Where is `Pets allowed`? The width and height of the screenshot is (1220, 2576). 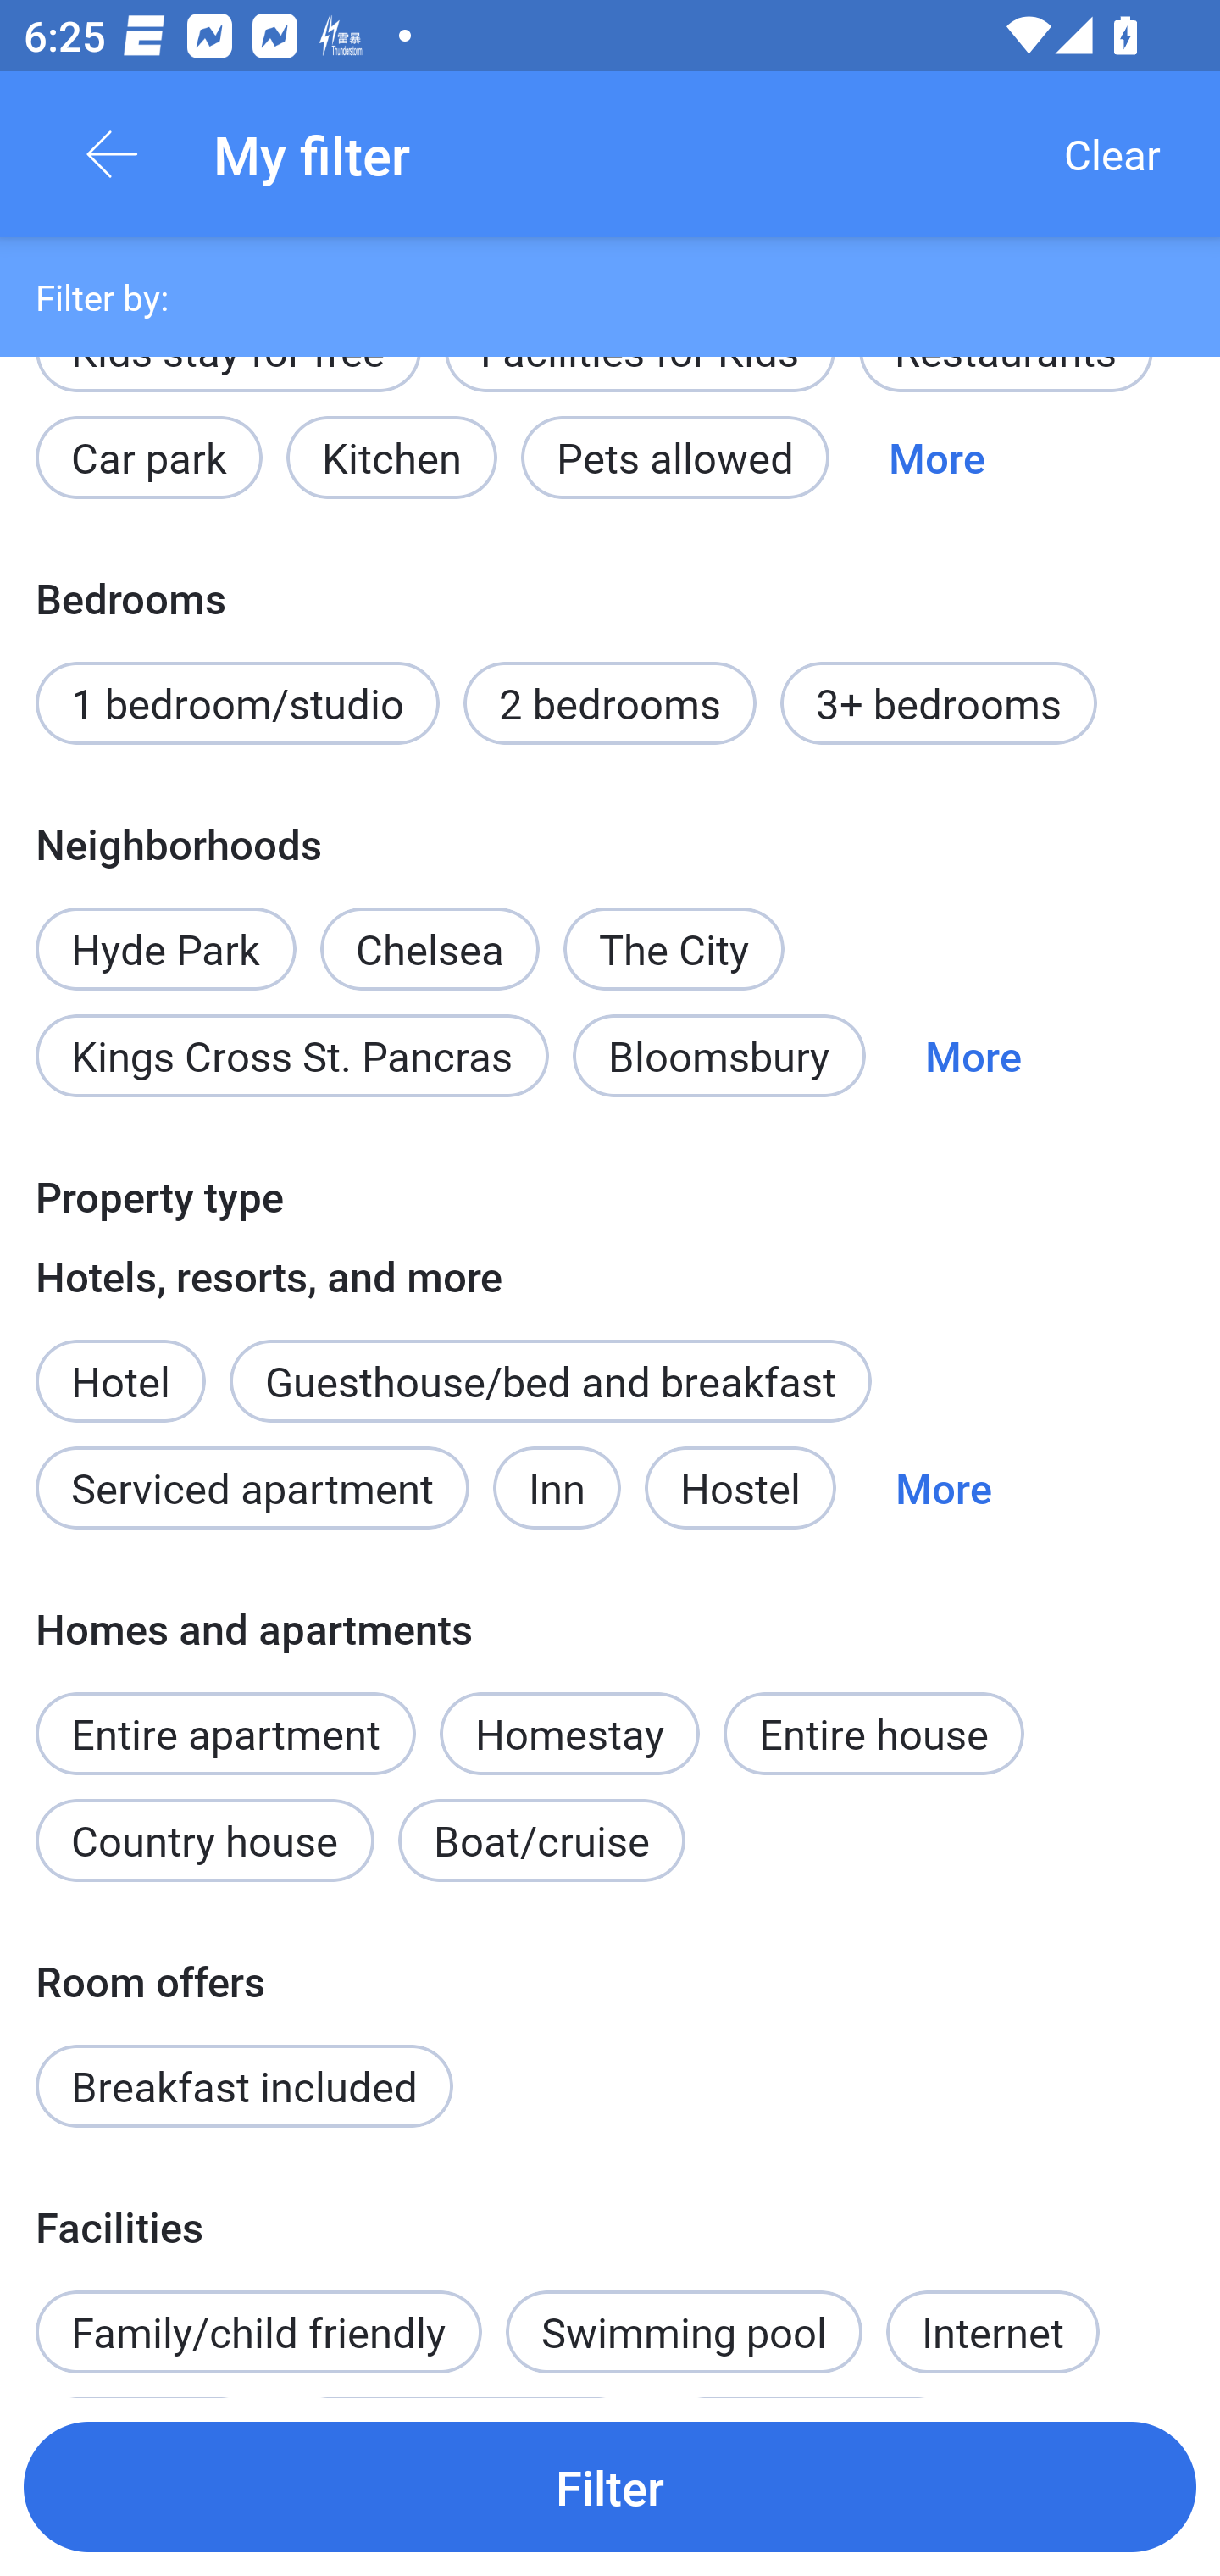 Pets allowed is located at coordinates (674, 458).